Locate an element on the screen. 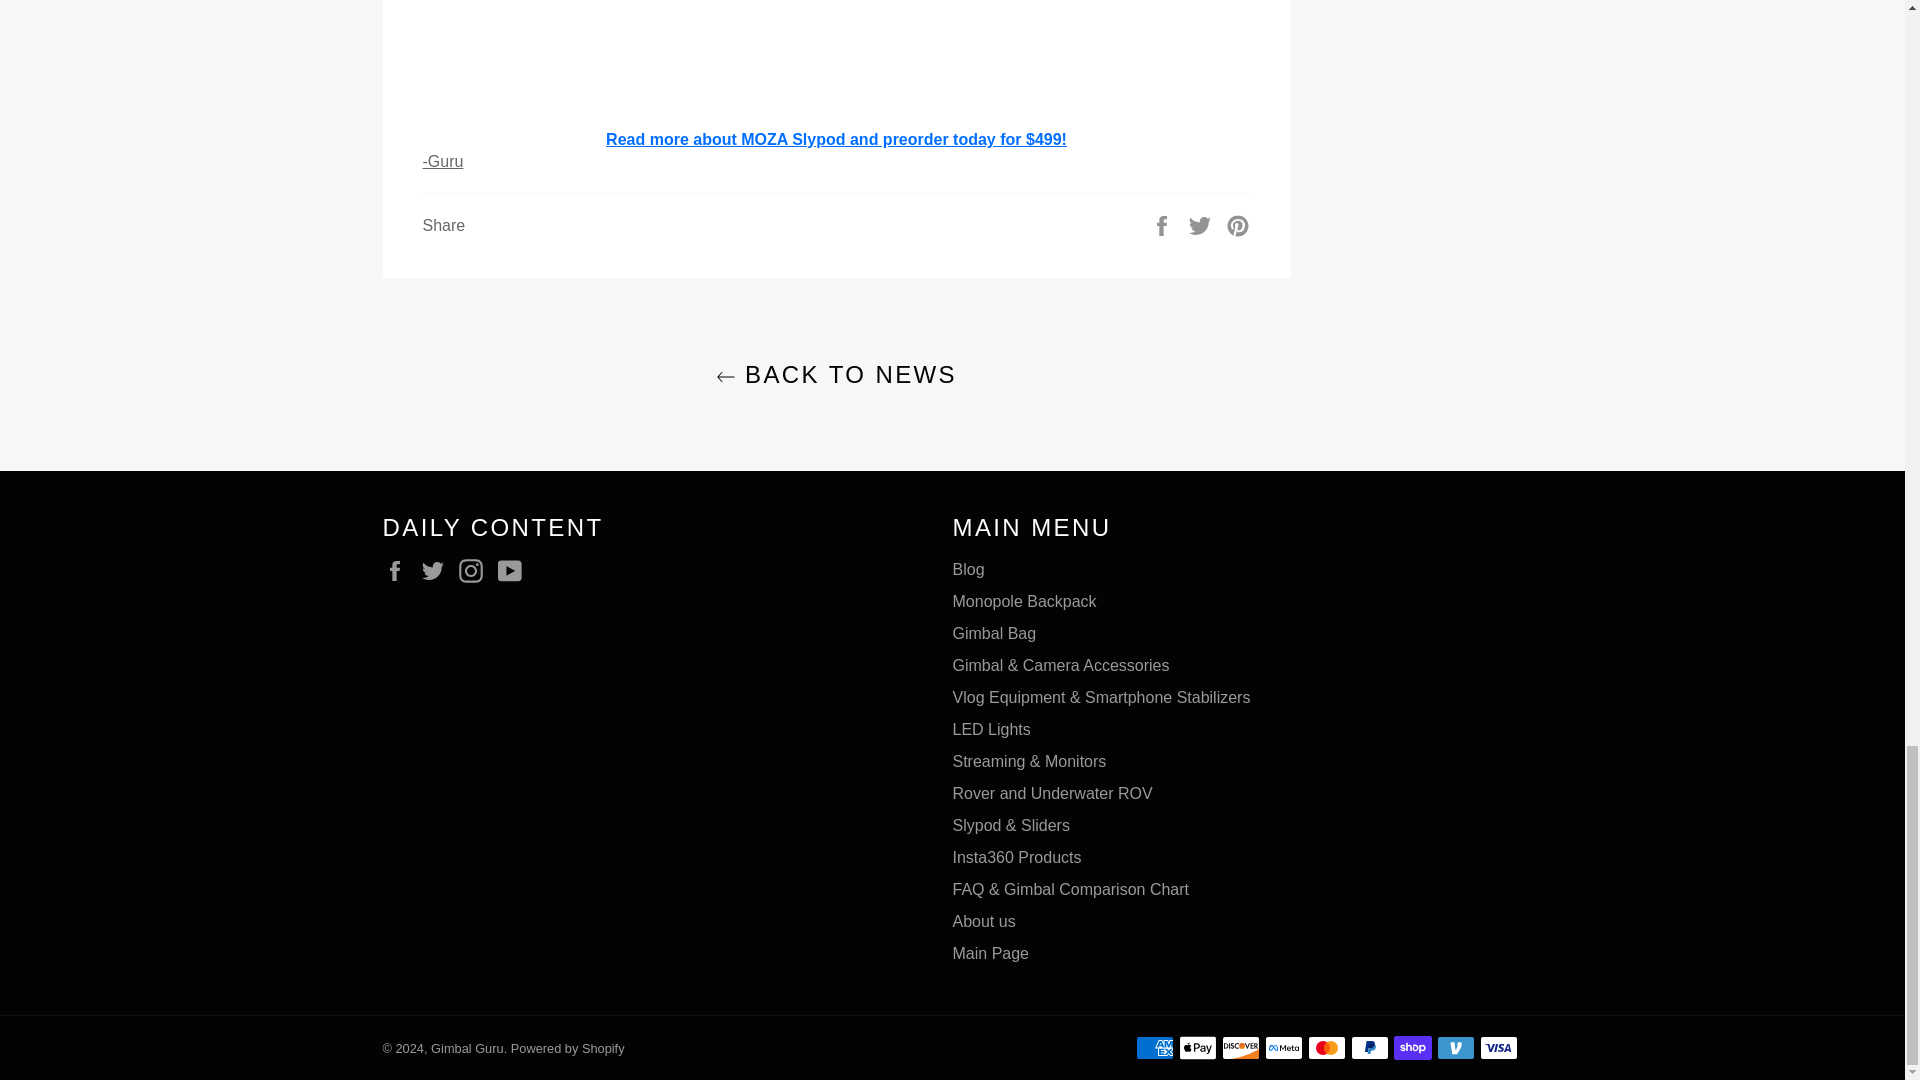  Share on Facebook is located at coordinates (1164, 224).